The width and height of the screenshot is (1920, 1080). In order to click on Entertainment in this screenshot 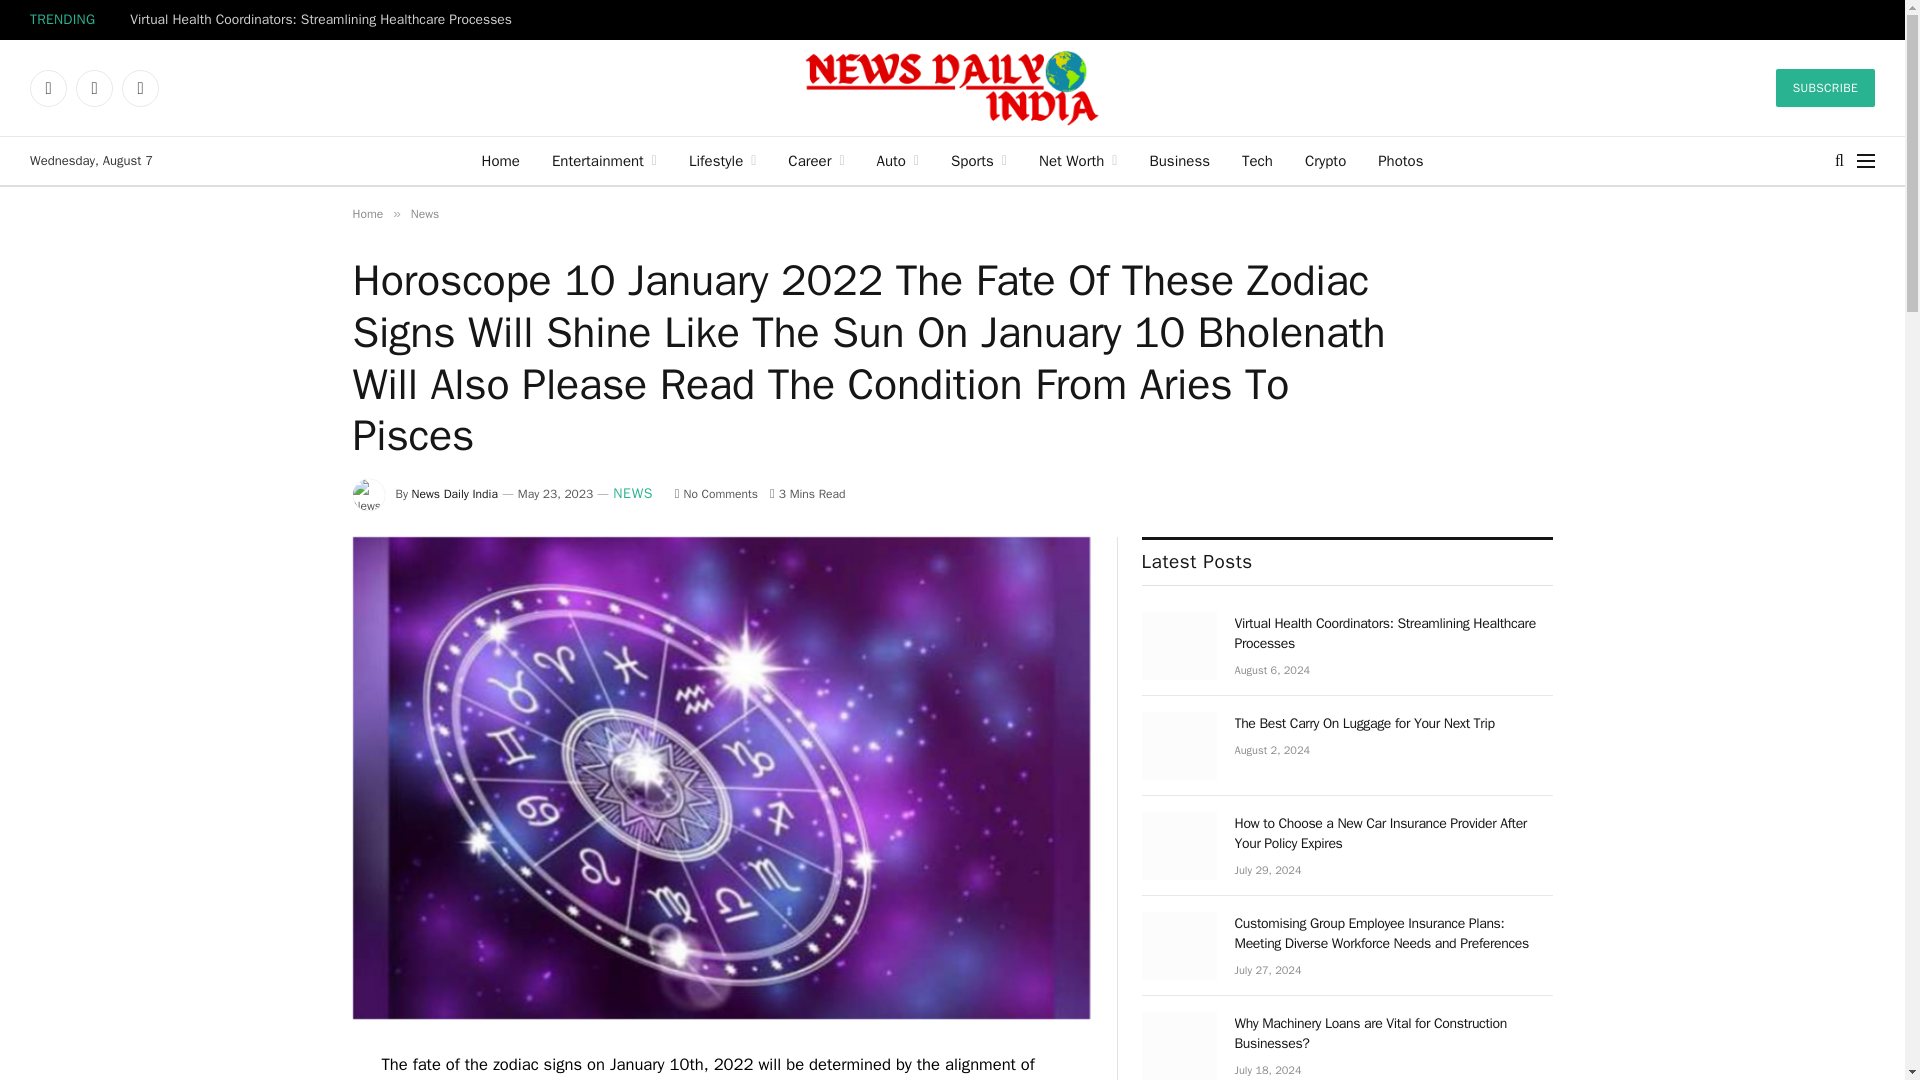, I will do `click(604, 160)`.